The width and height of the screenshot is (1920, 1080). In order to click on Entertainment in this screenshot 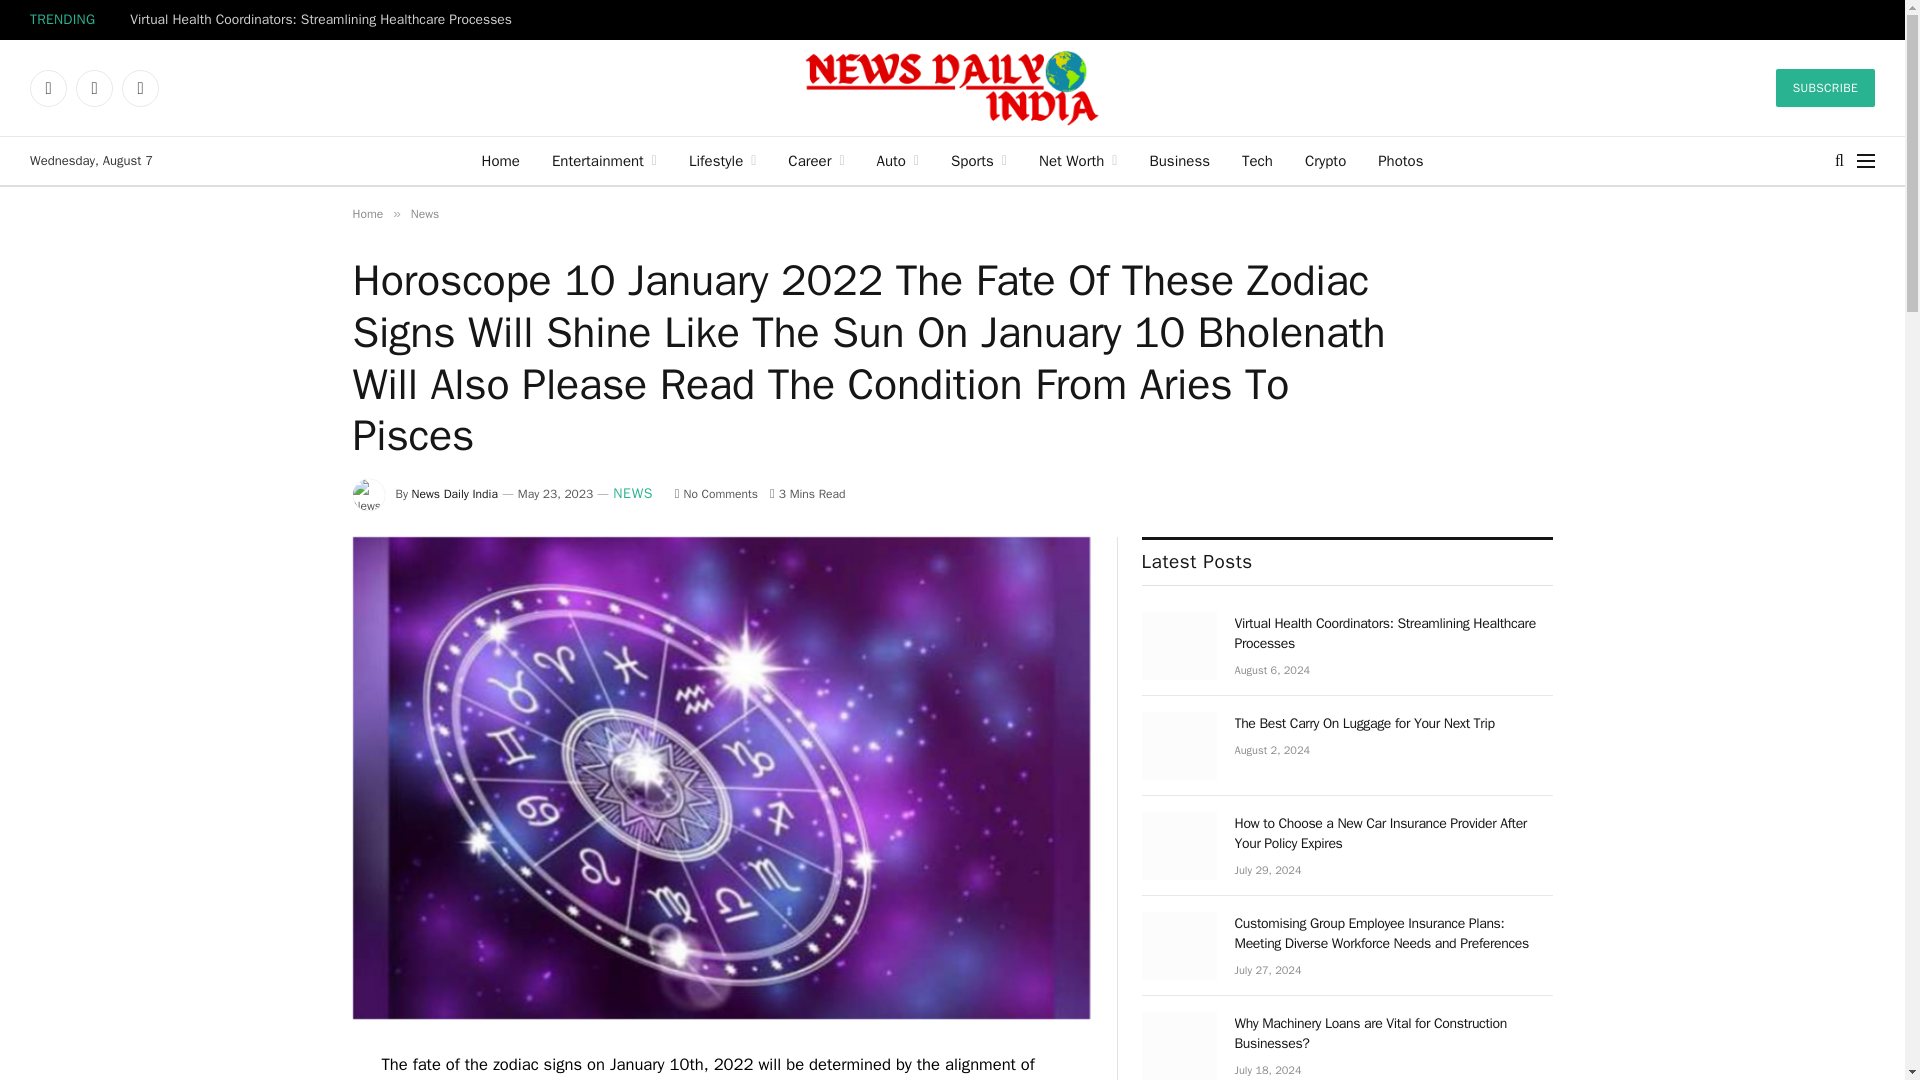, I will do `click(604, 160)`.